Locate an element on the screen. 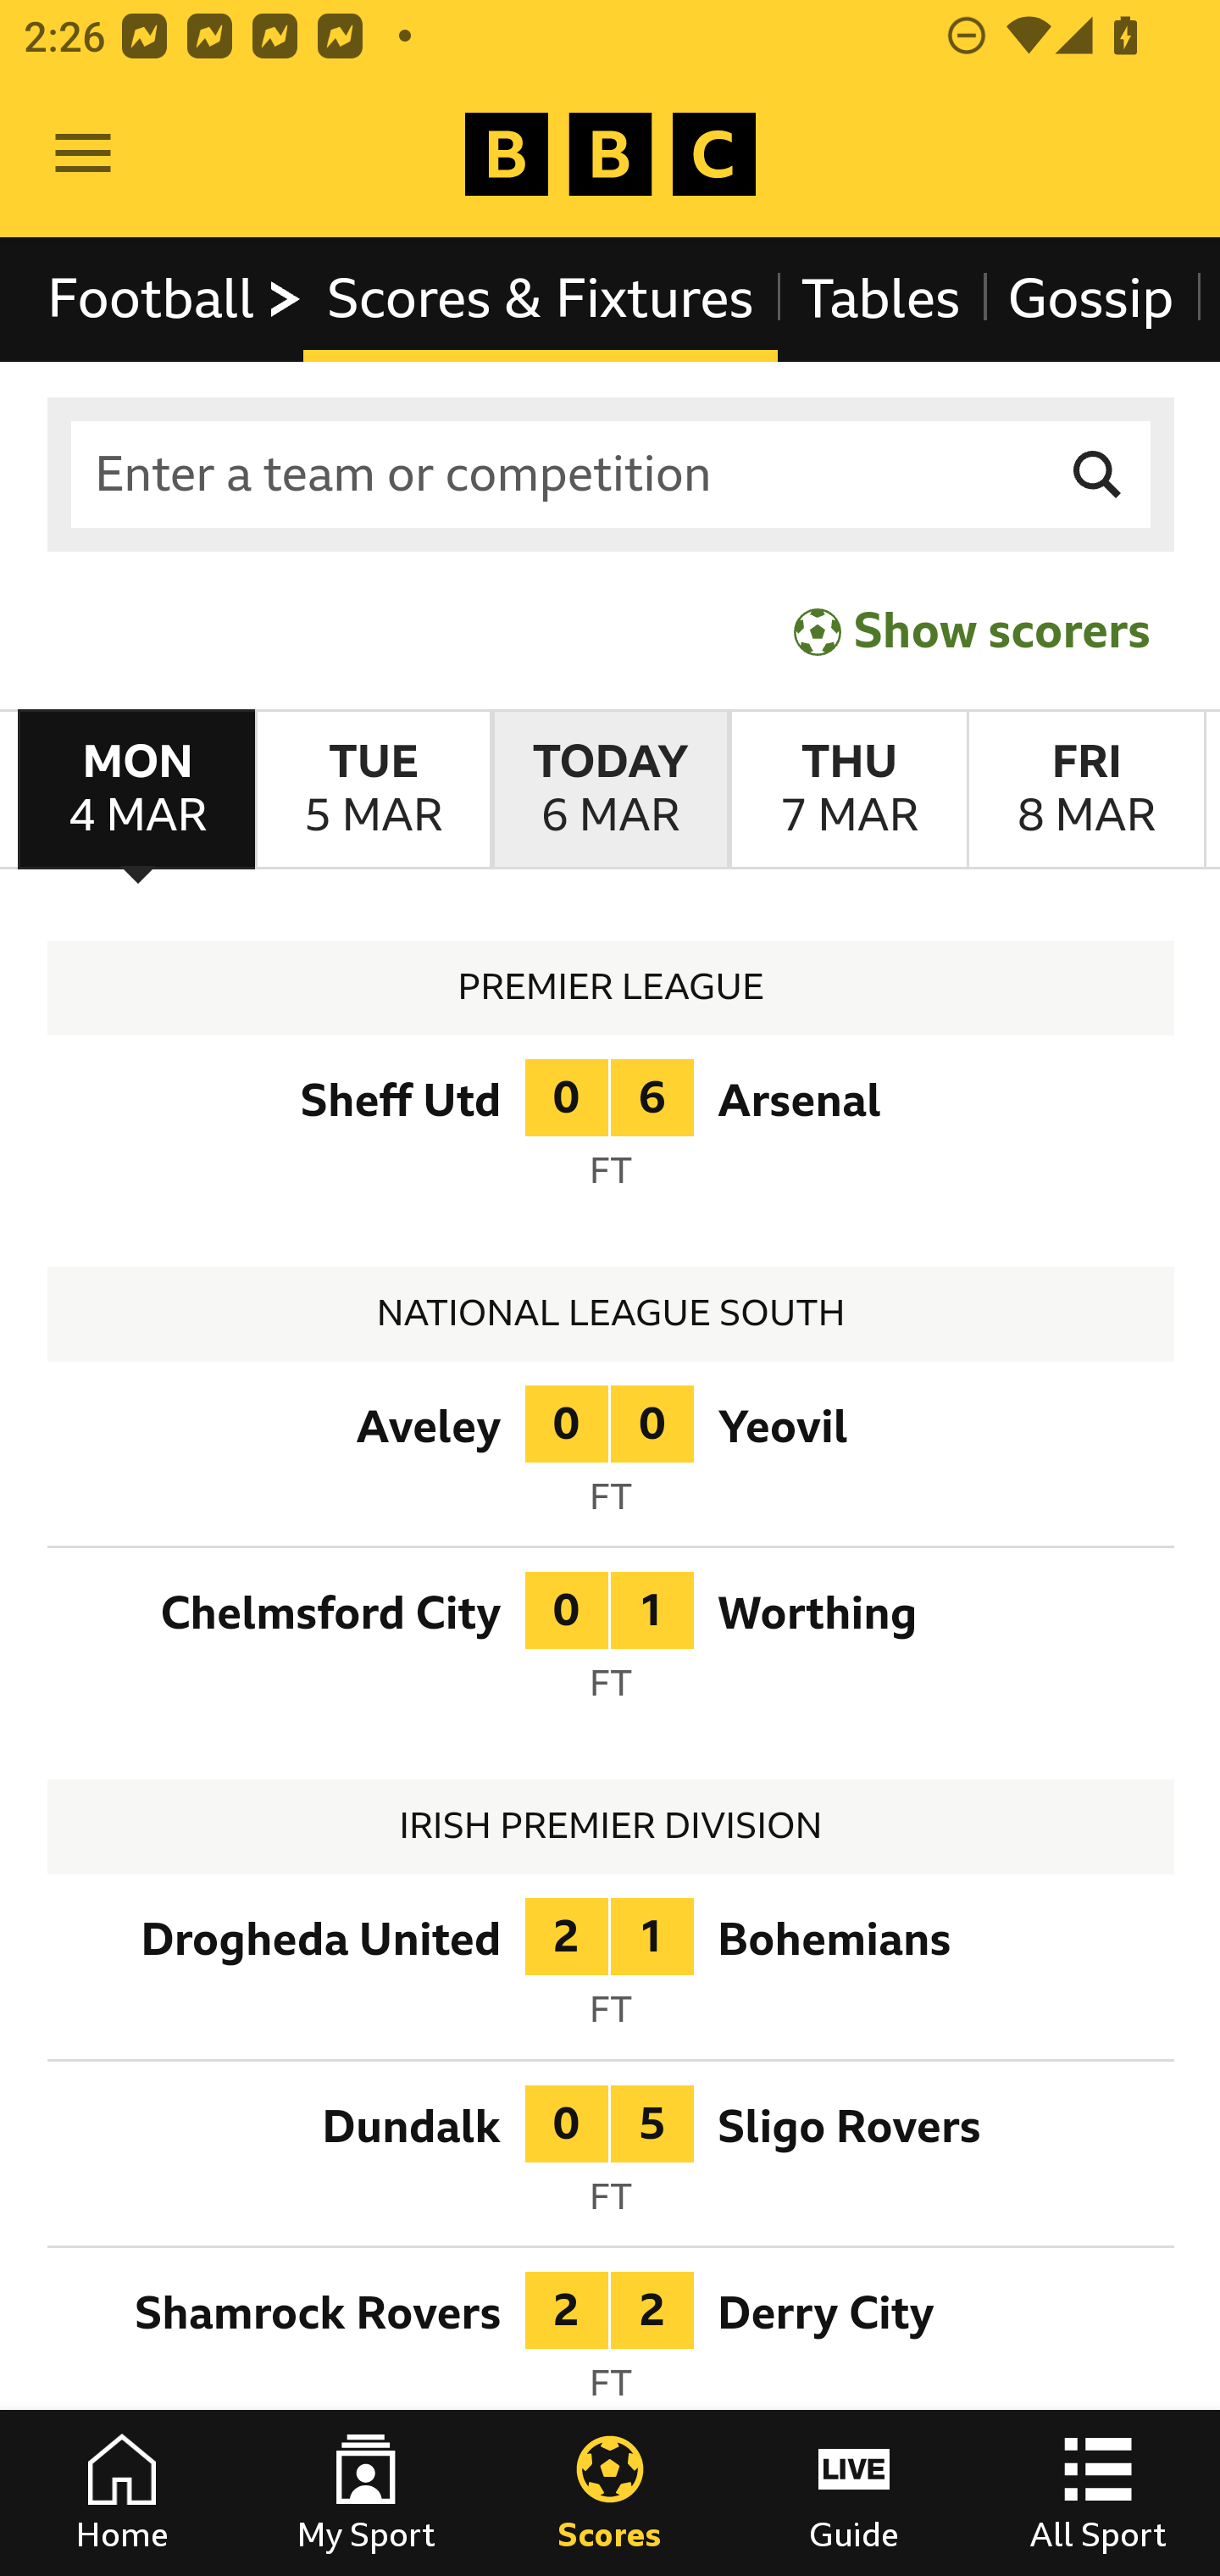 The height and width of the screenshot is (2576, 1220). All Sport is located at coordinates (1098, 2493).